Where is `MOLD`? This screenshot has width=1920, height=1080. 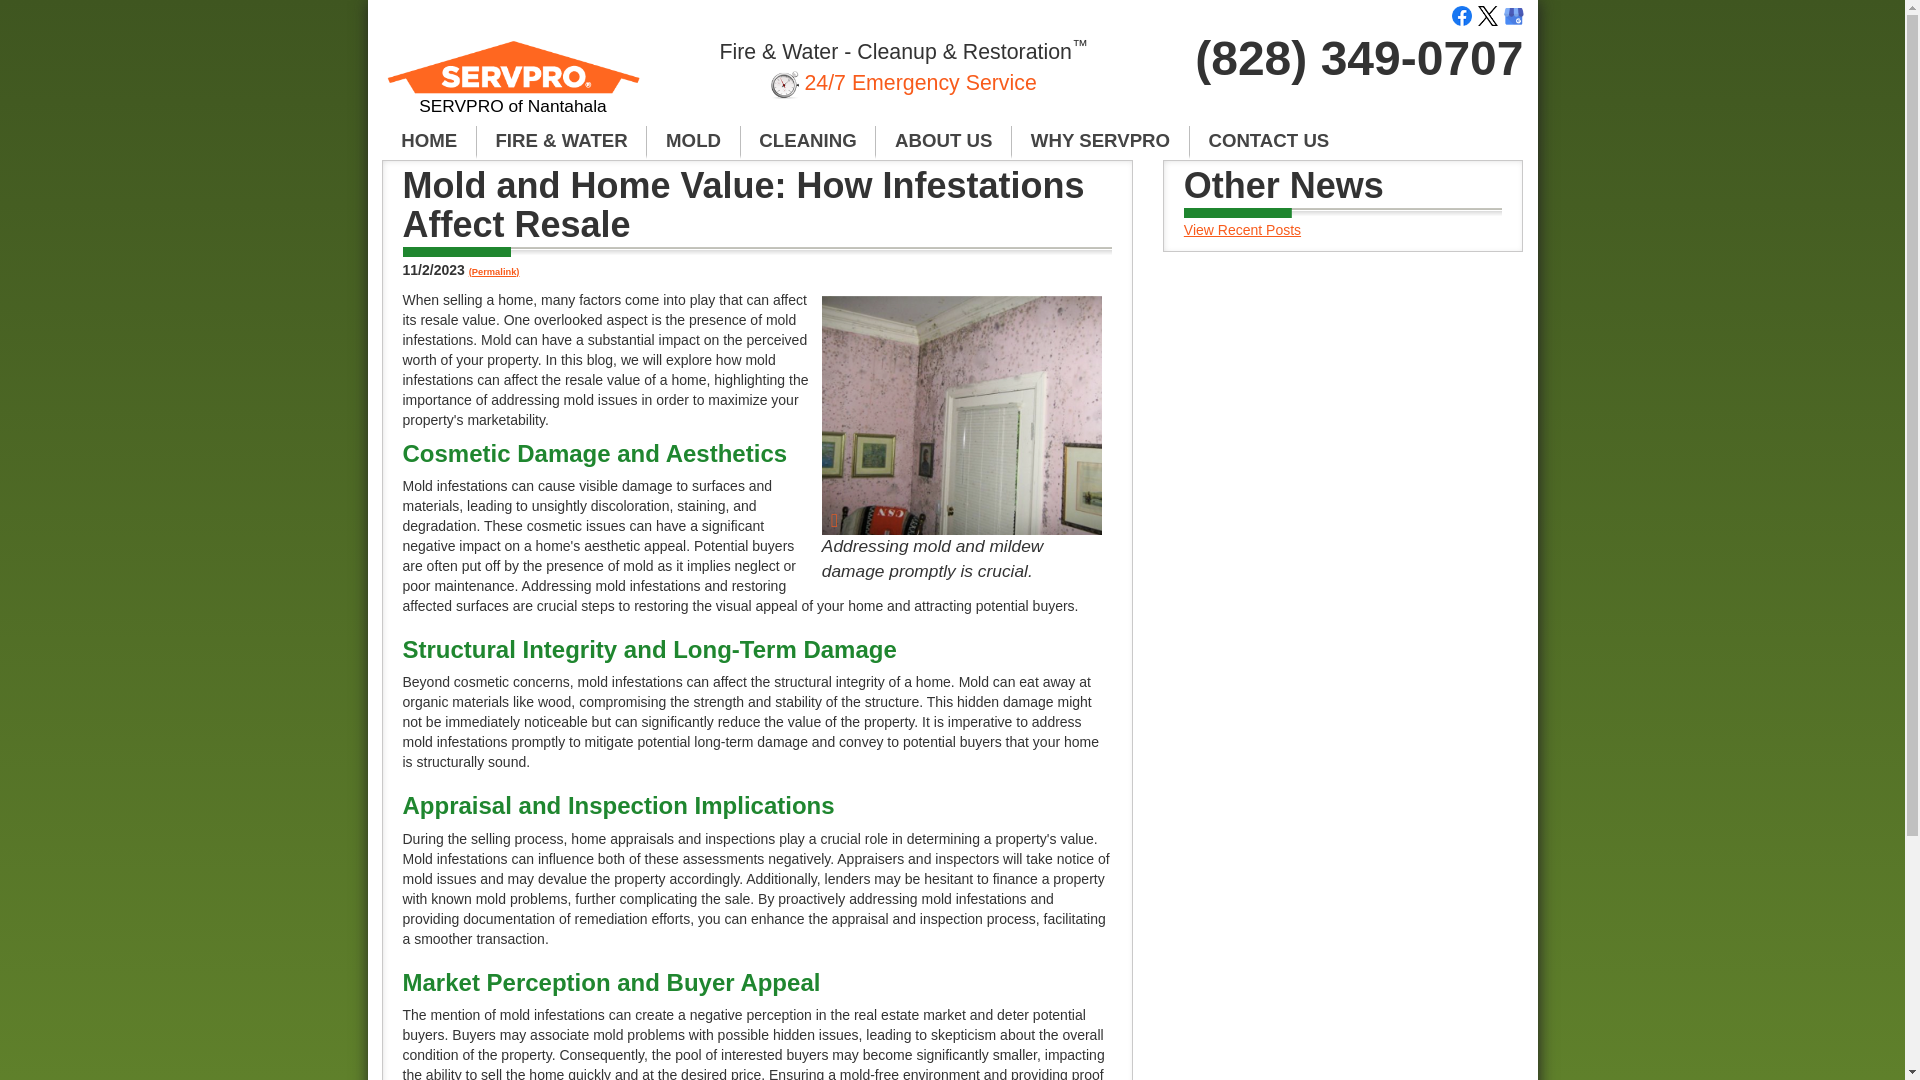 MOLD is located at coordinates (693, 142).